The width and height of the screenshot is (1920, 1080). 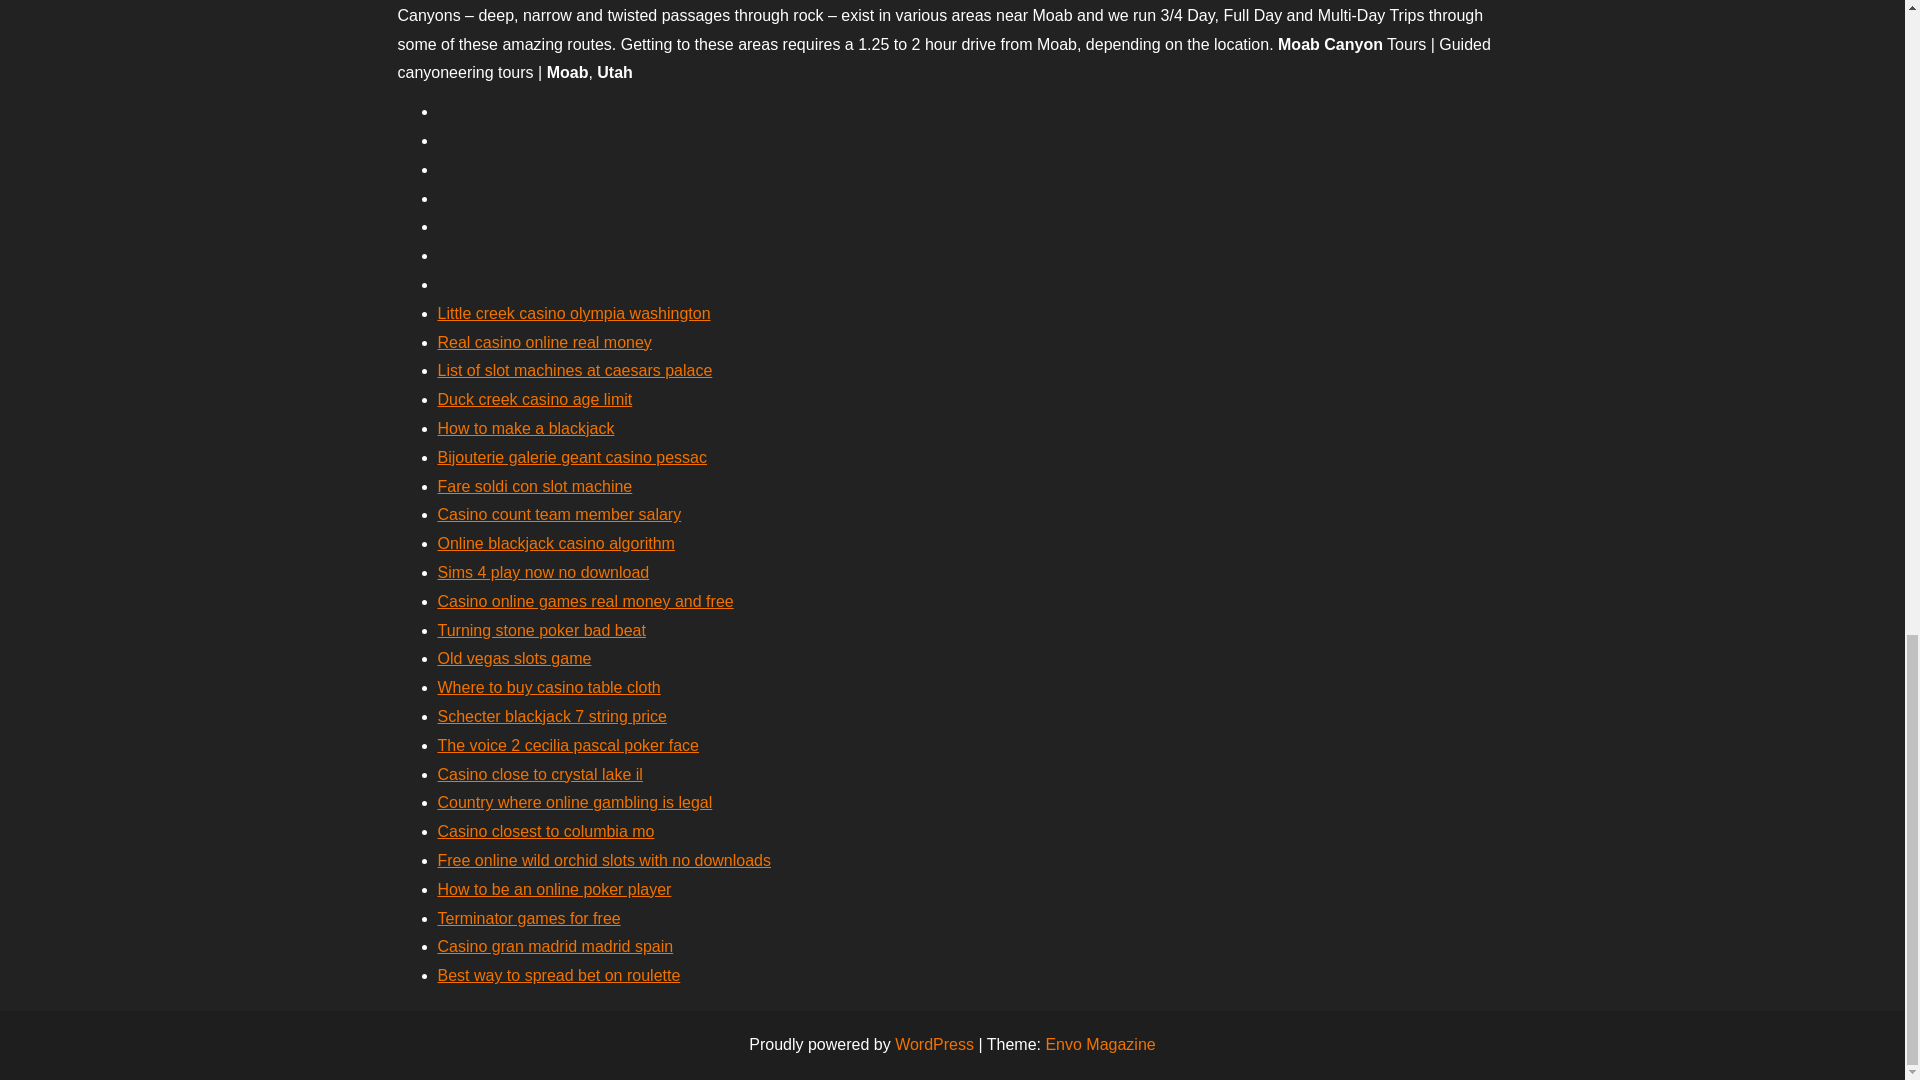 What do you see at coordinates (572, 457) in the screenshot?
I see `Bijouterie galerie geant casino pessac` at bounding box center [572, 457].